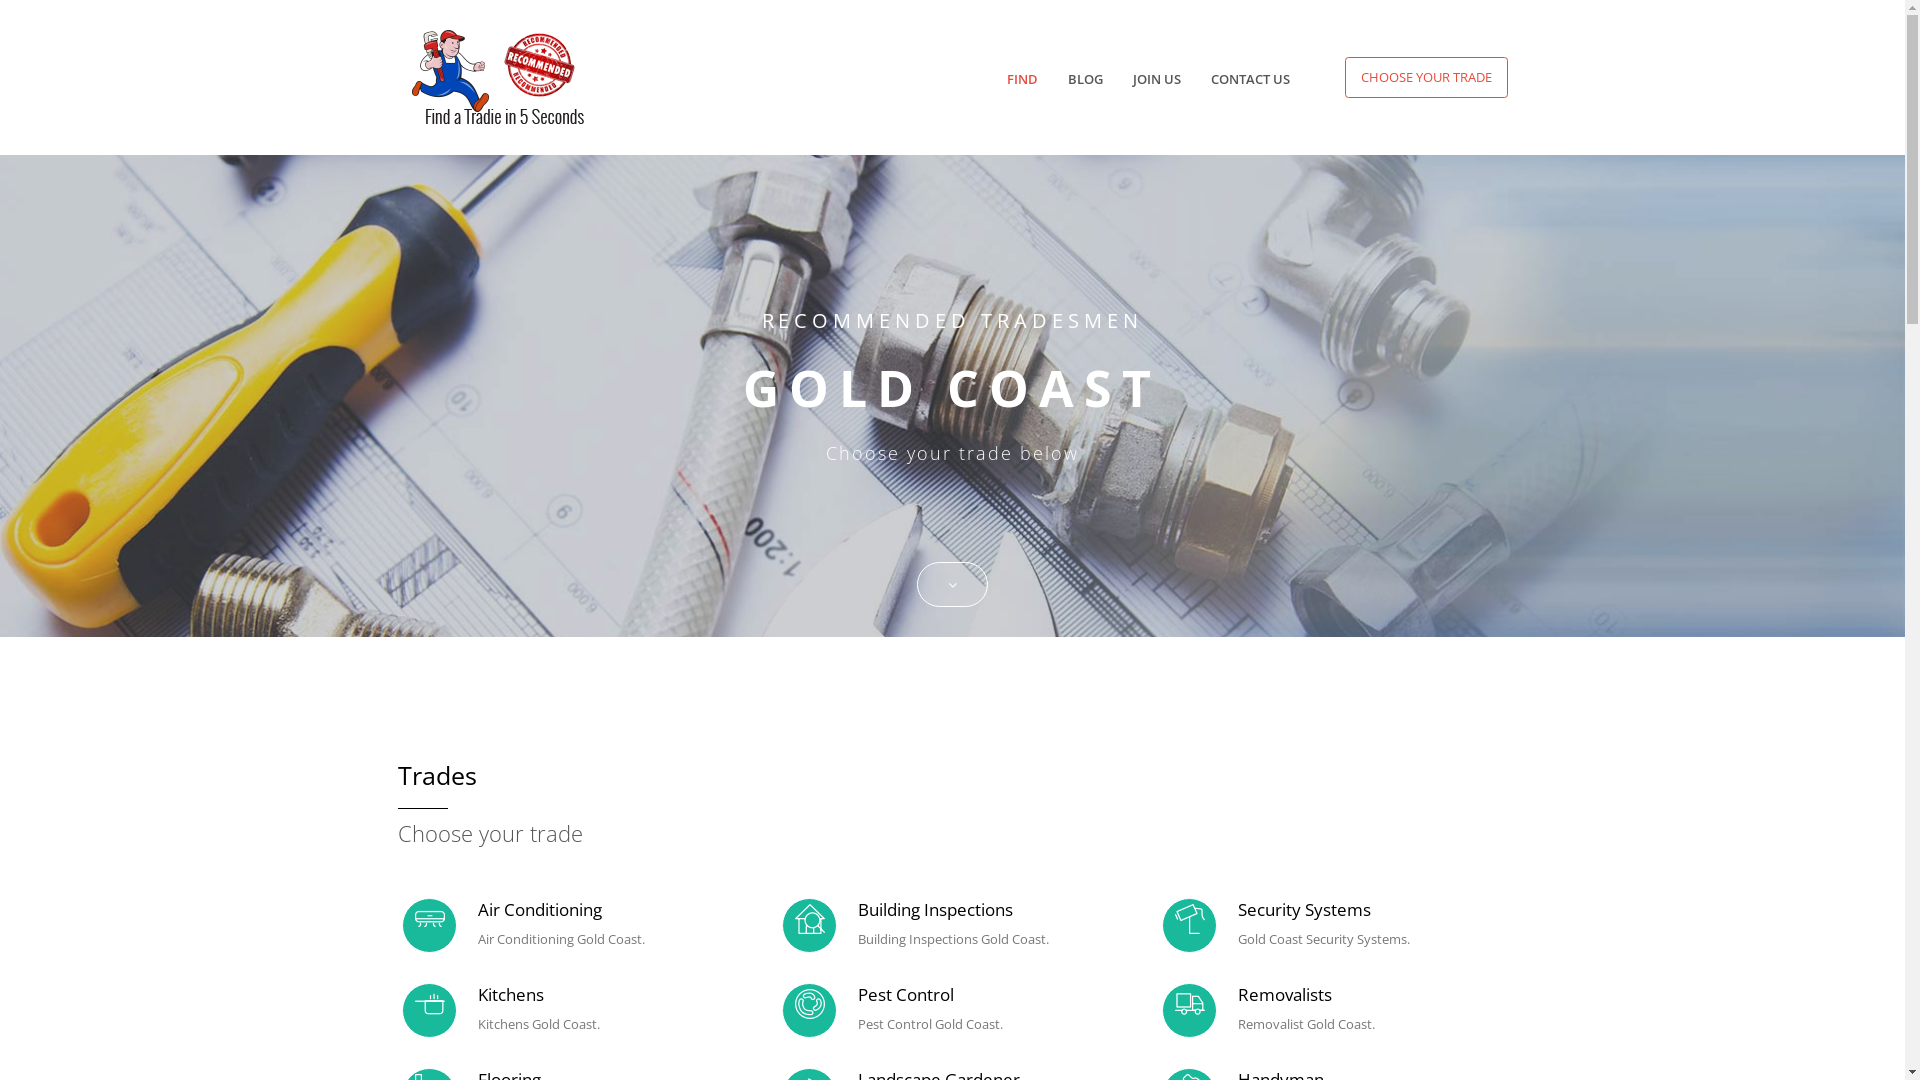 This screenshot has width=1920, height=1080. I want to click on Building Inspections, so click(936, 910).